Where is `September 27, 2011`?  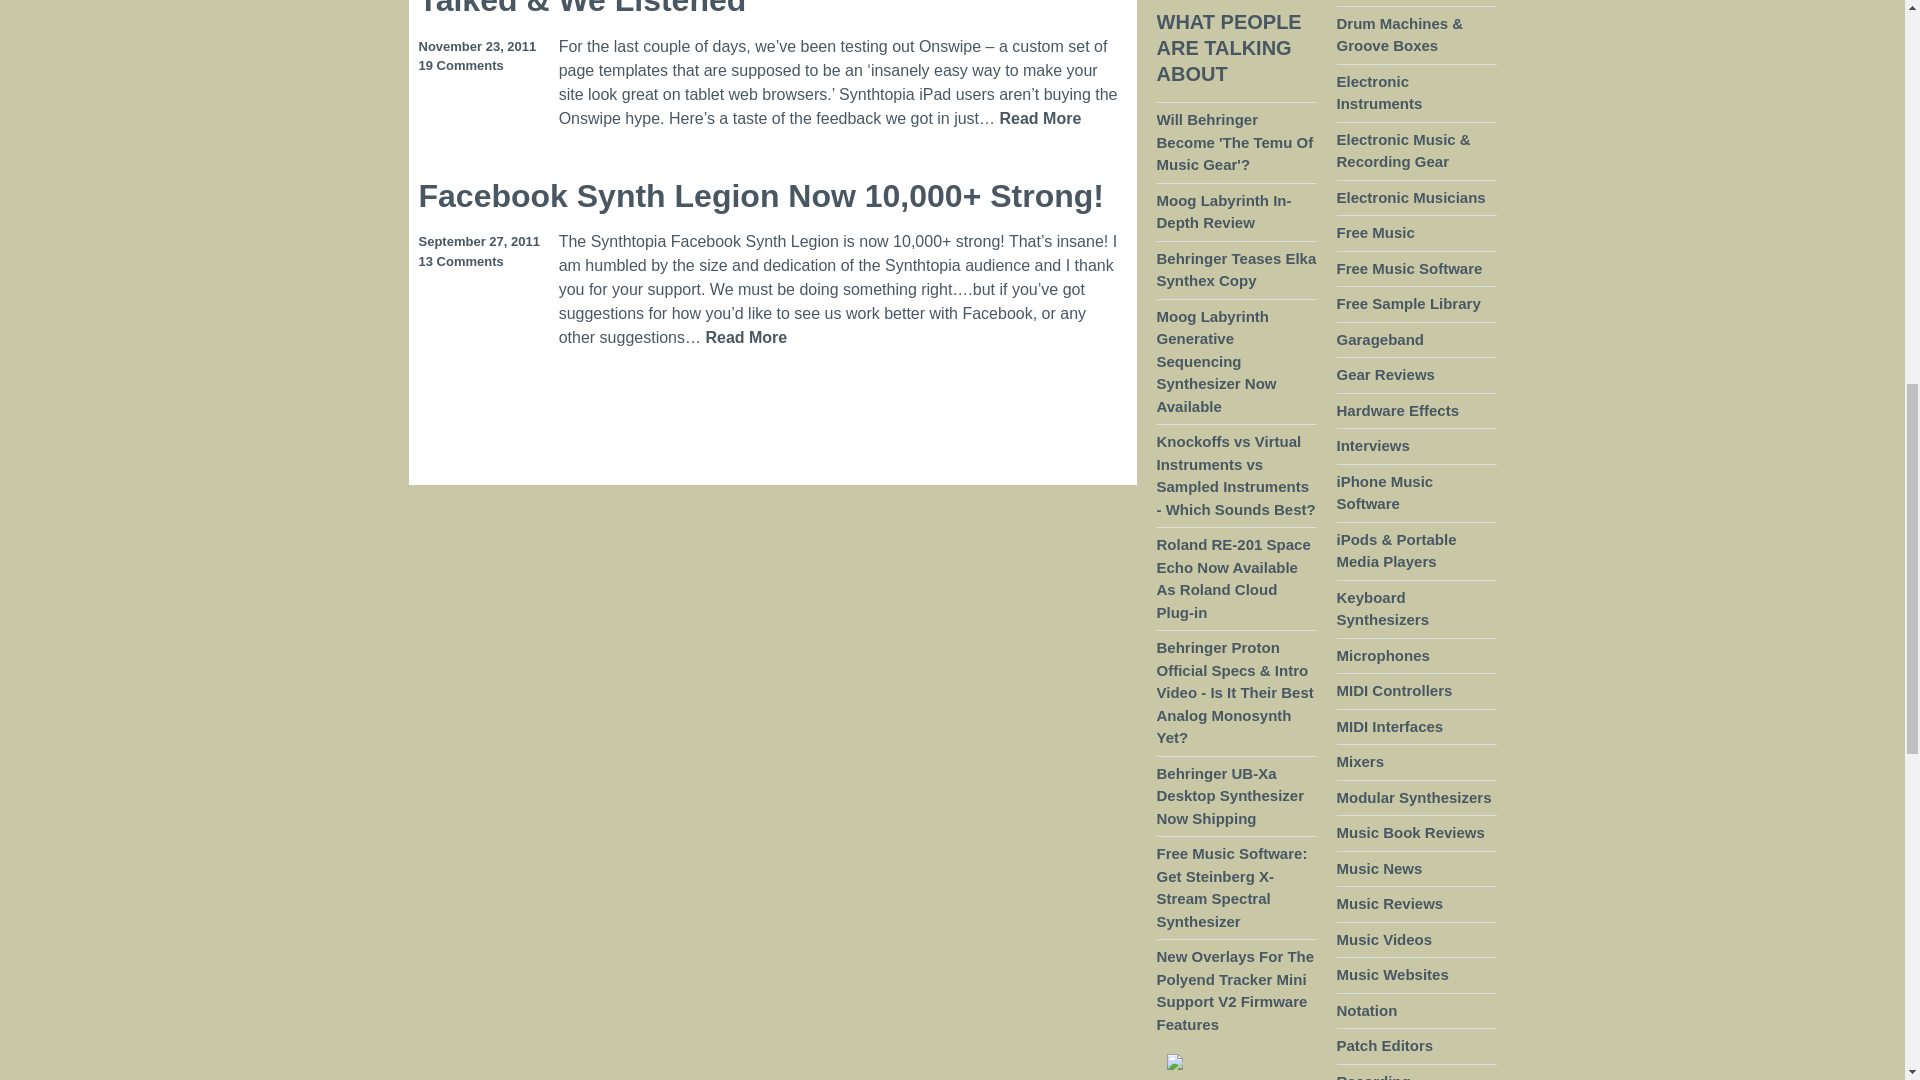 September 27, 2011 is located at coordinates (478, 242).